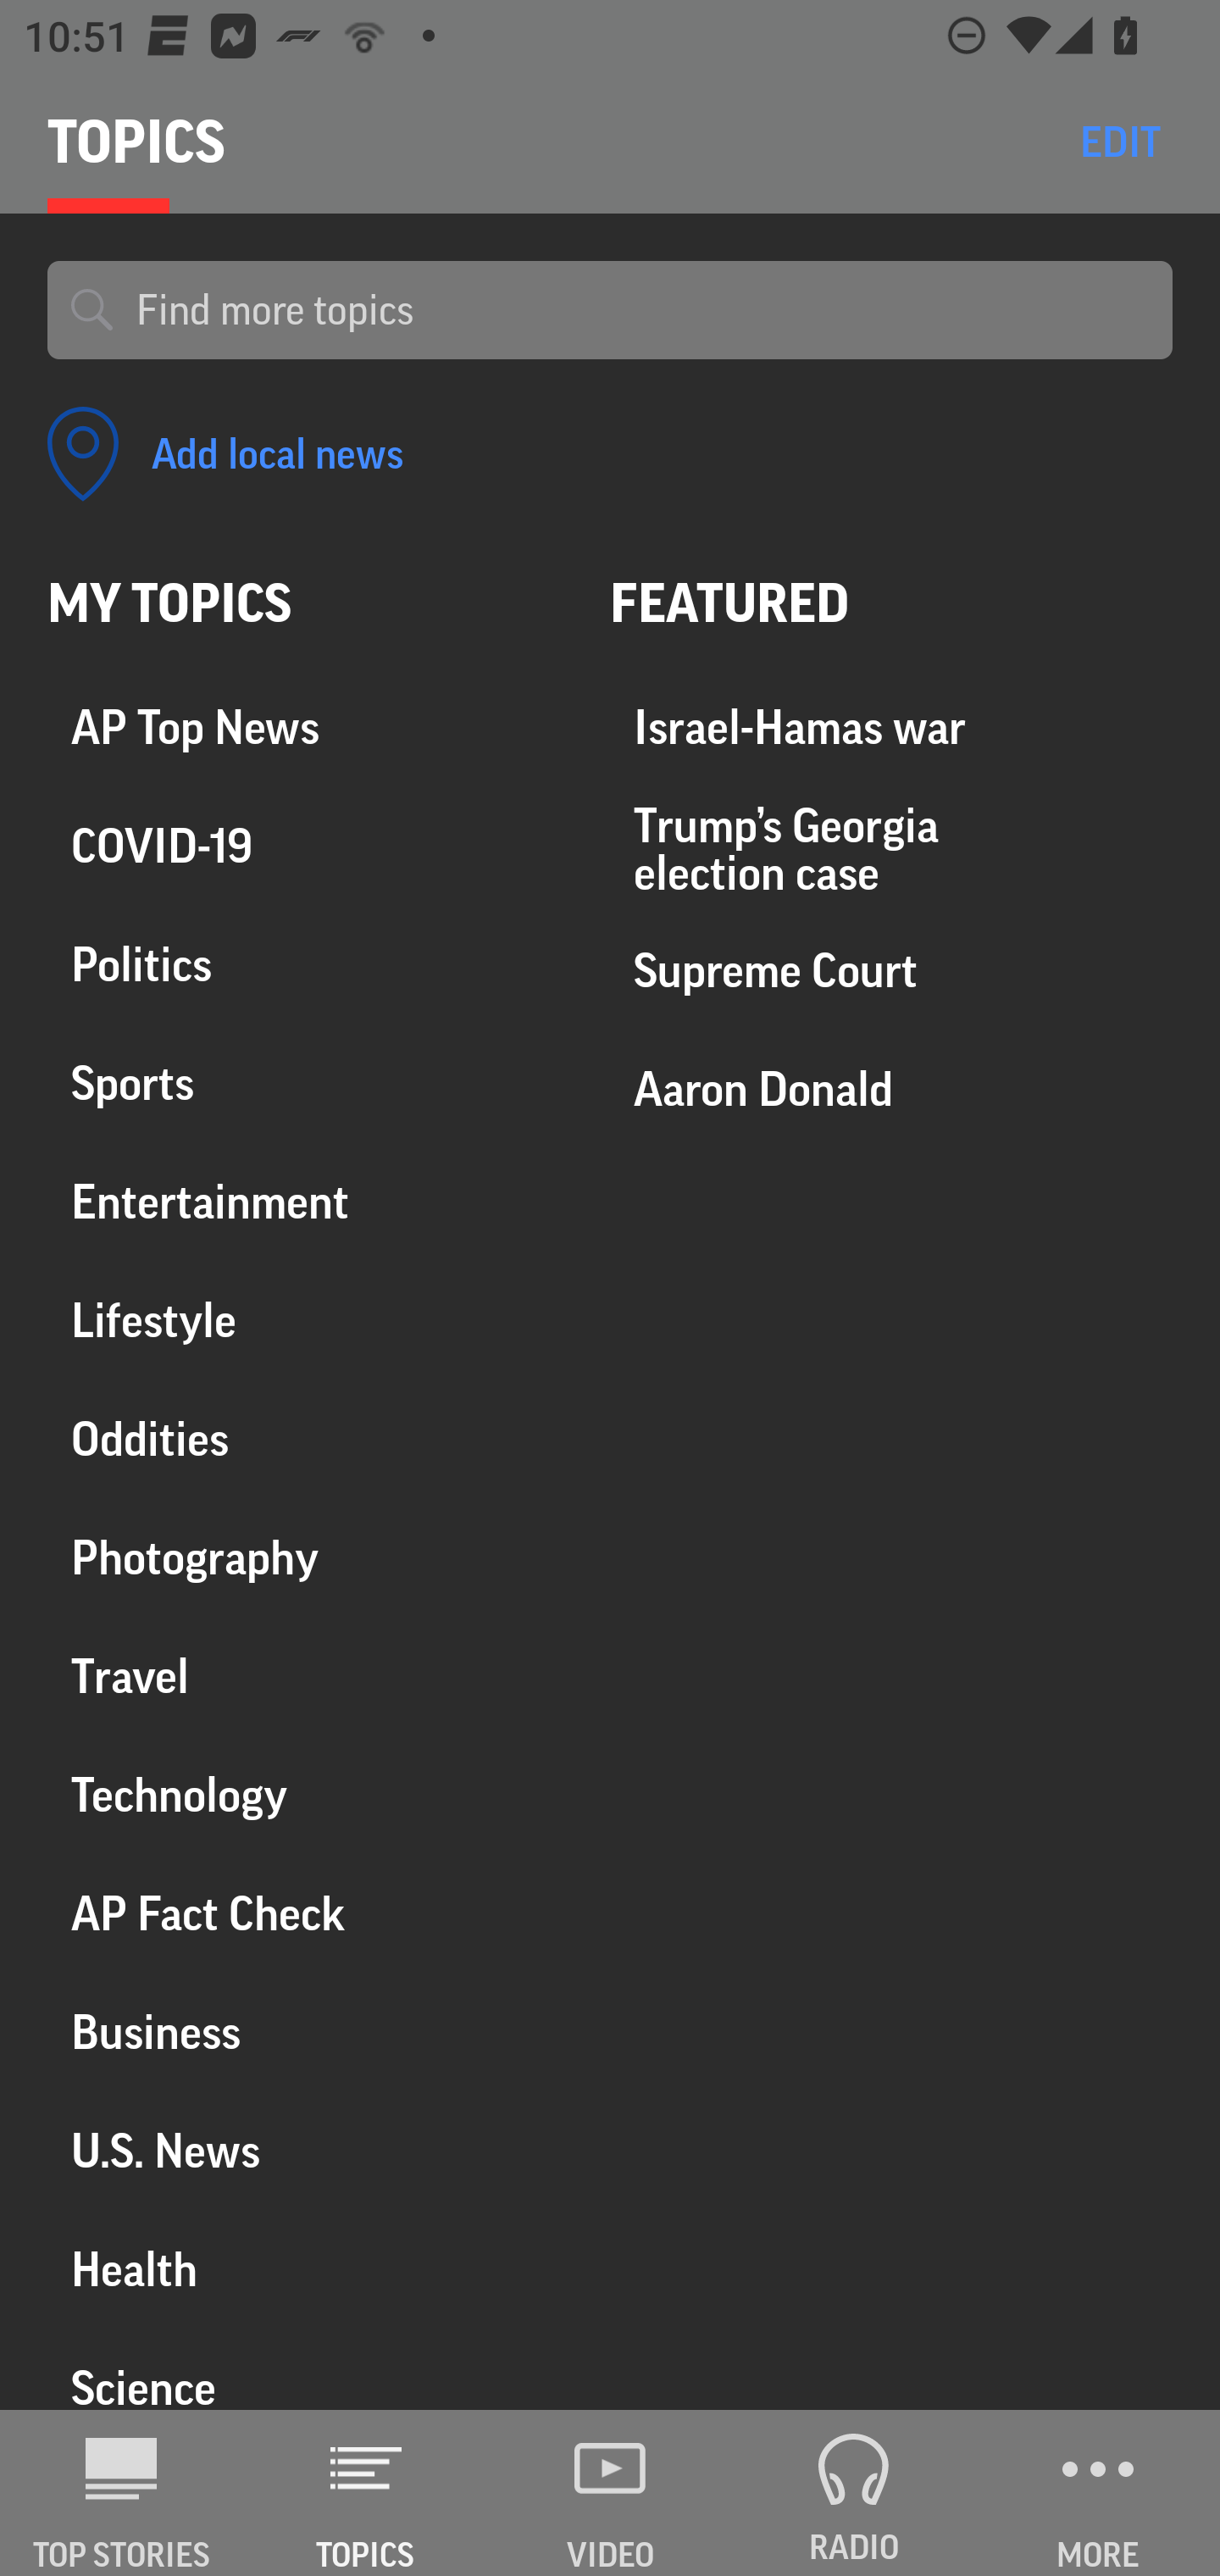  Describe the element at coordinates (854, 2493) in the screenshot. I see `RADIO` at that location.